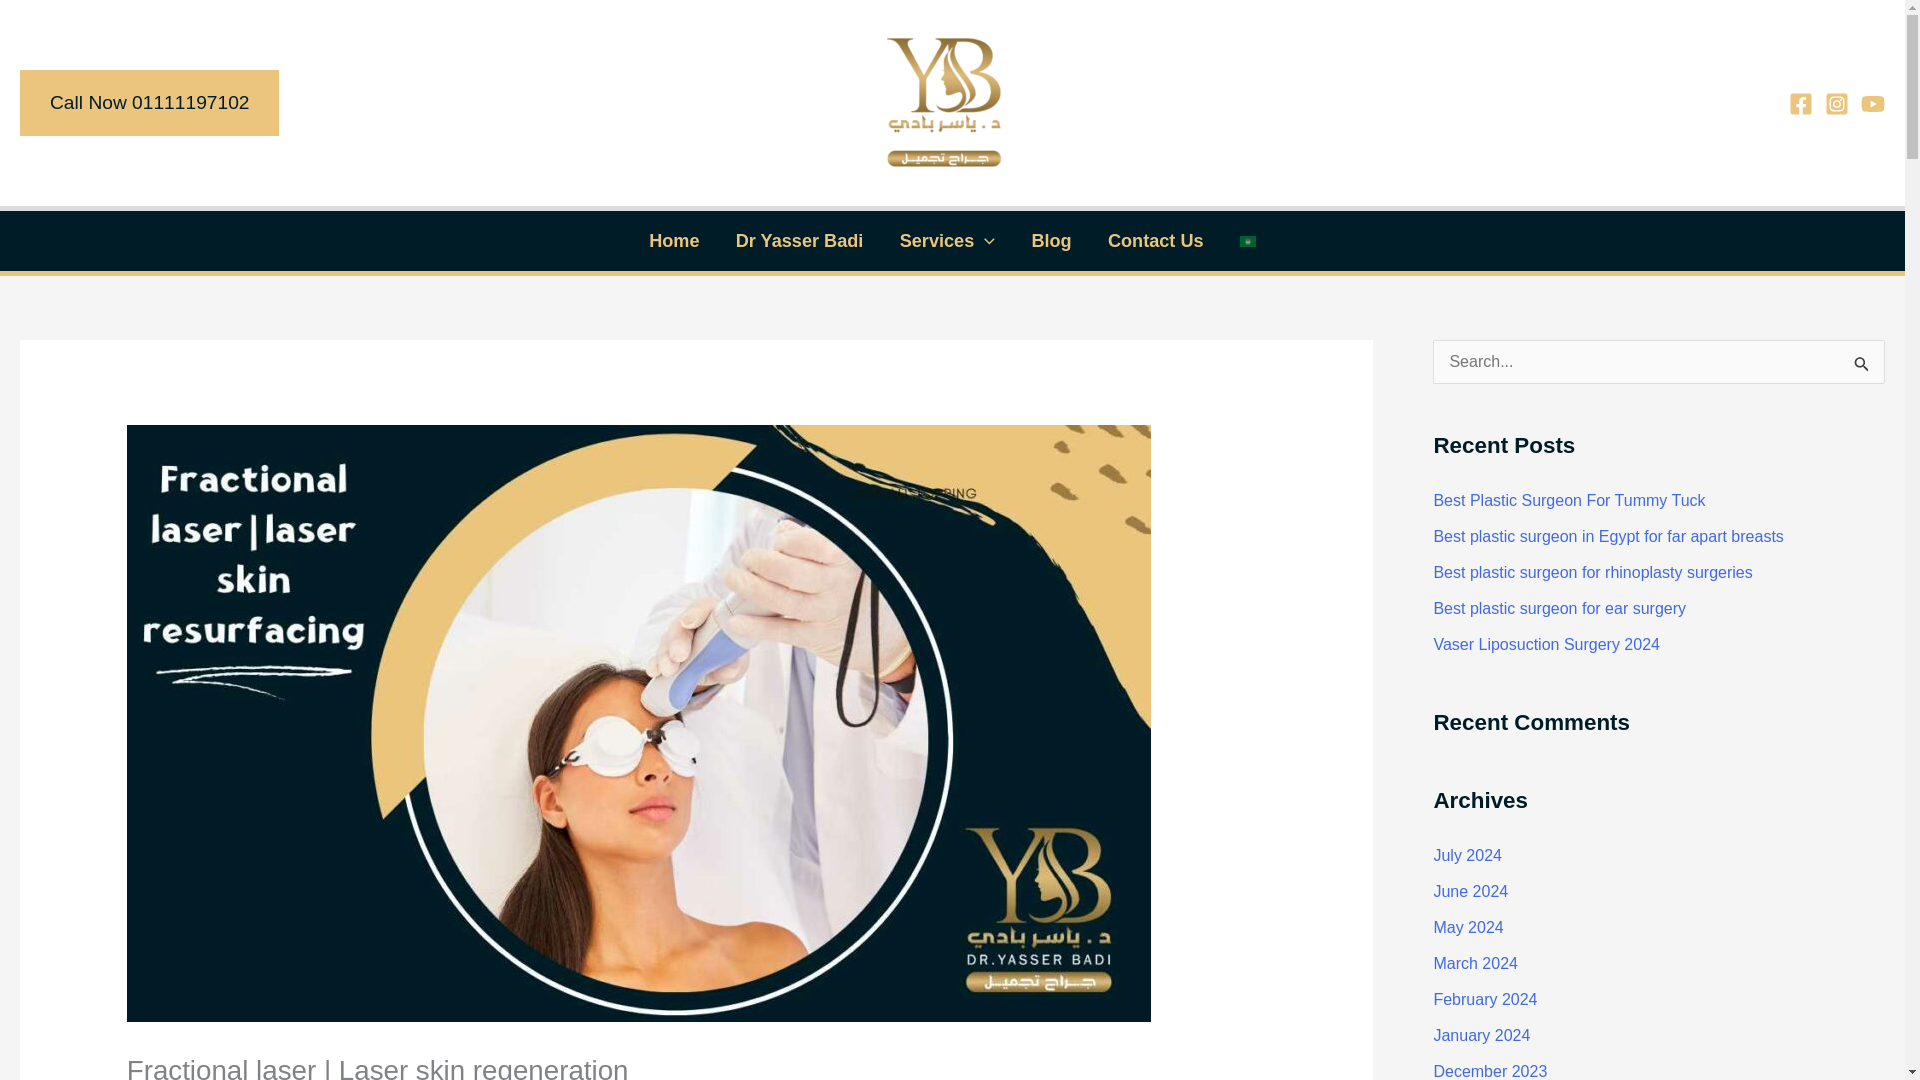 This screenshot has width=1920, height=1080. Describe the element at coordinates (800, 240) in the screenshot. I see `Dr Yasser Badi` at that location.